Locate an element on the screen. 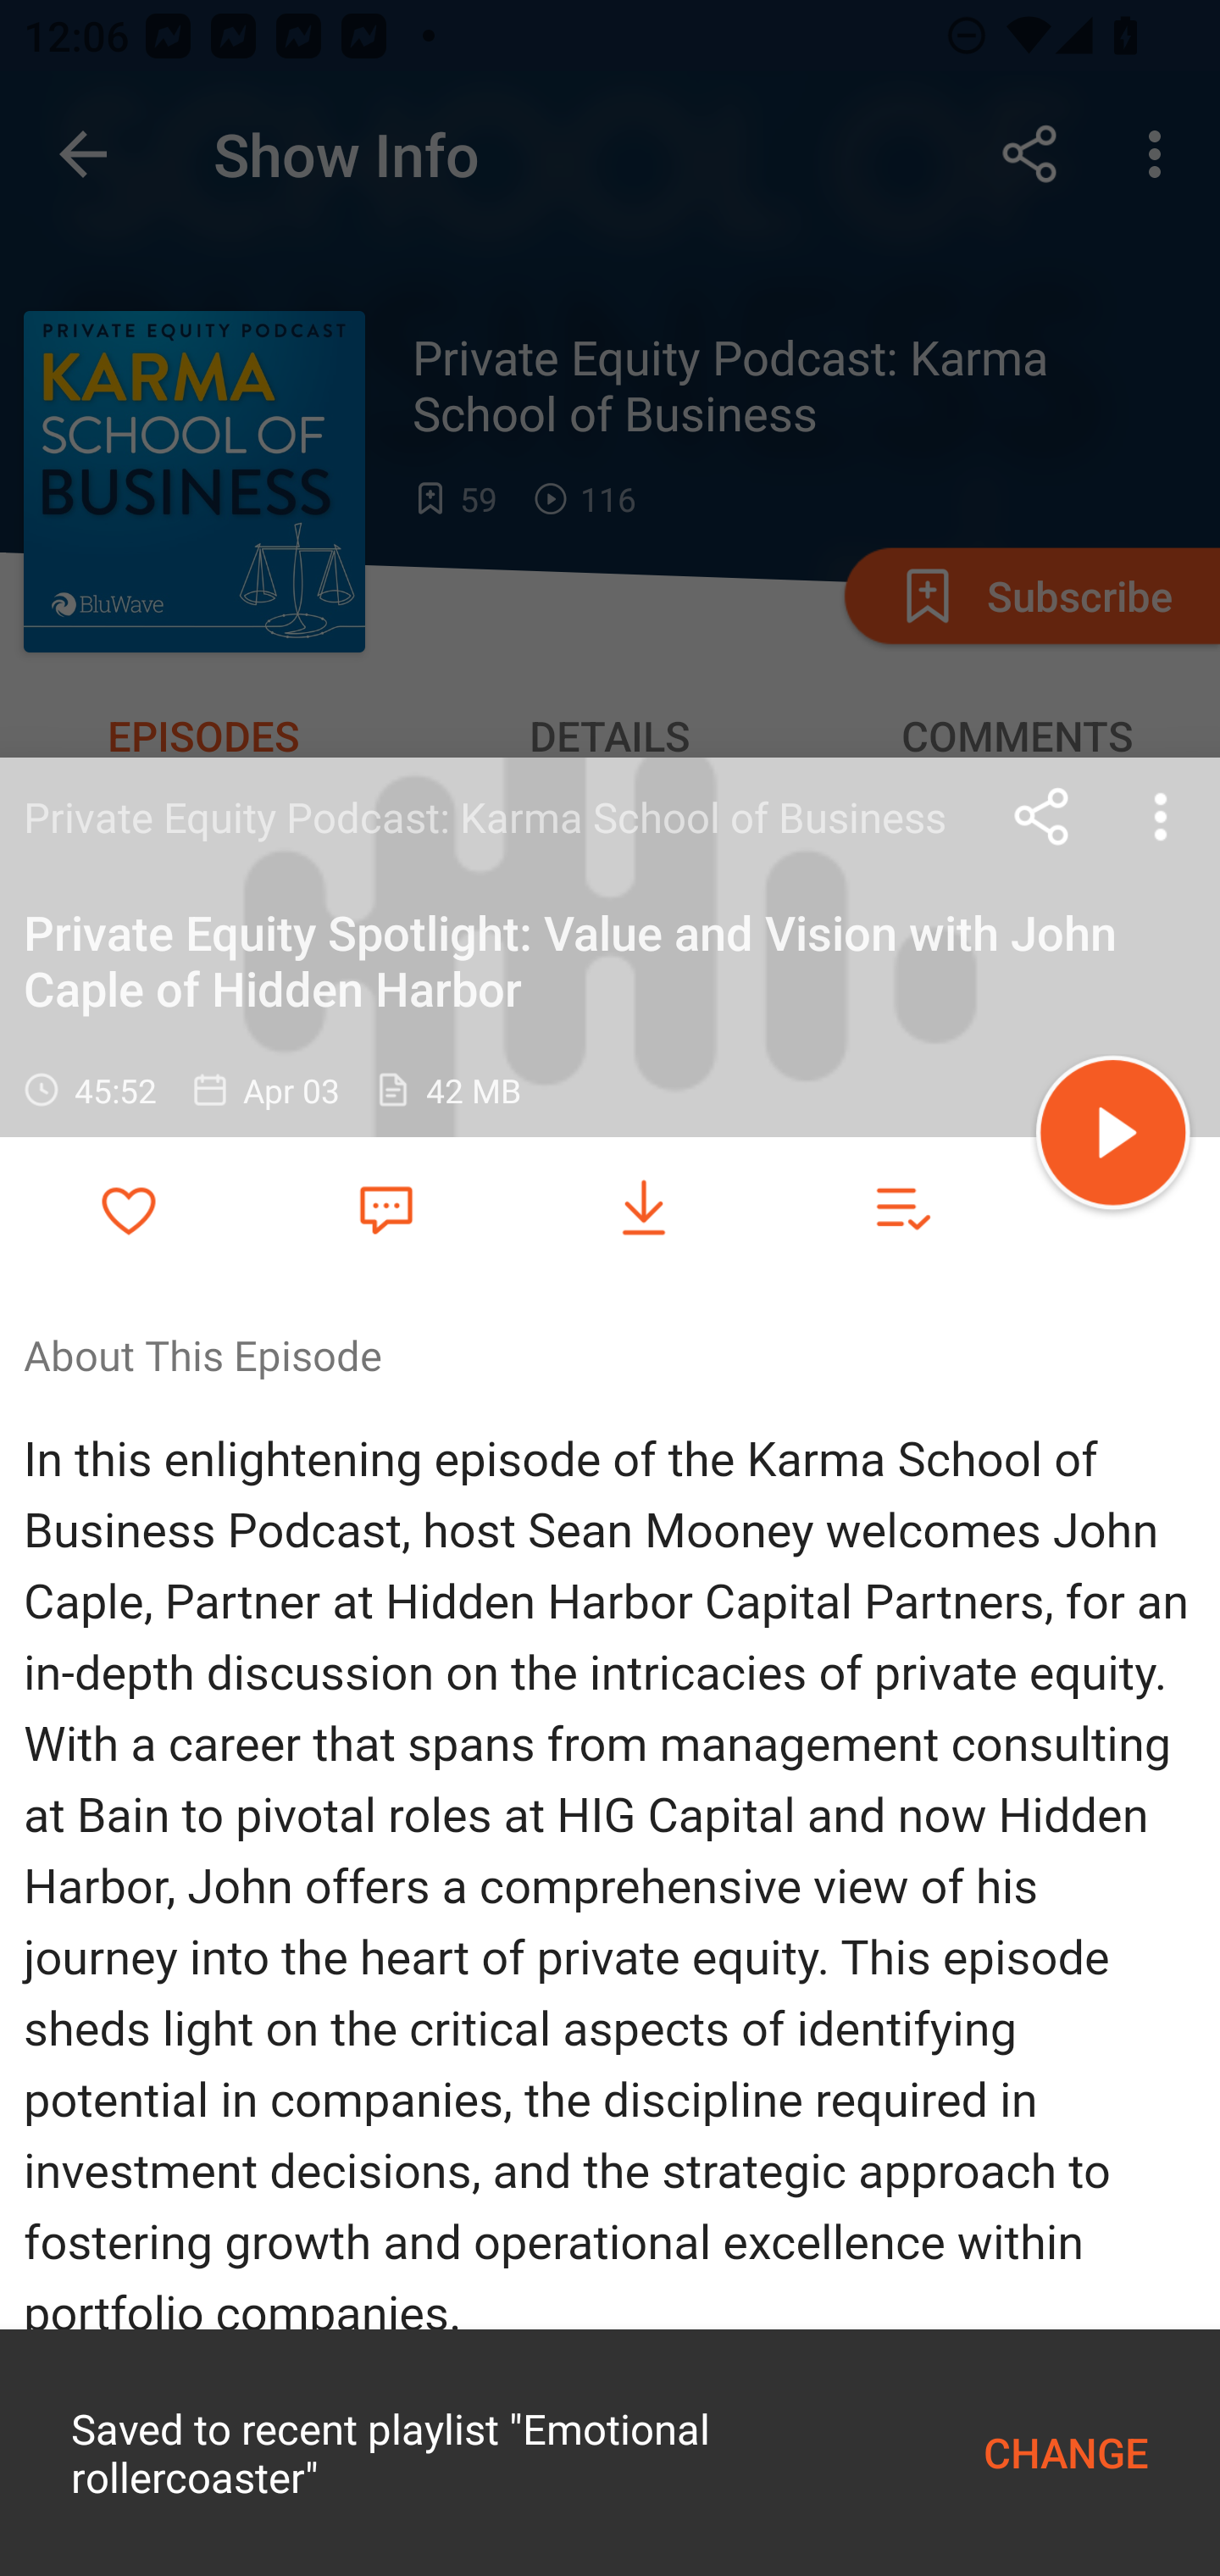 Image resolution: width=1220 pixels, height=2576 pixels. Add to Favorites is located at coordinates (129, 1208).